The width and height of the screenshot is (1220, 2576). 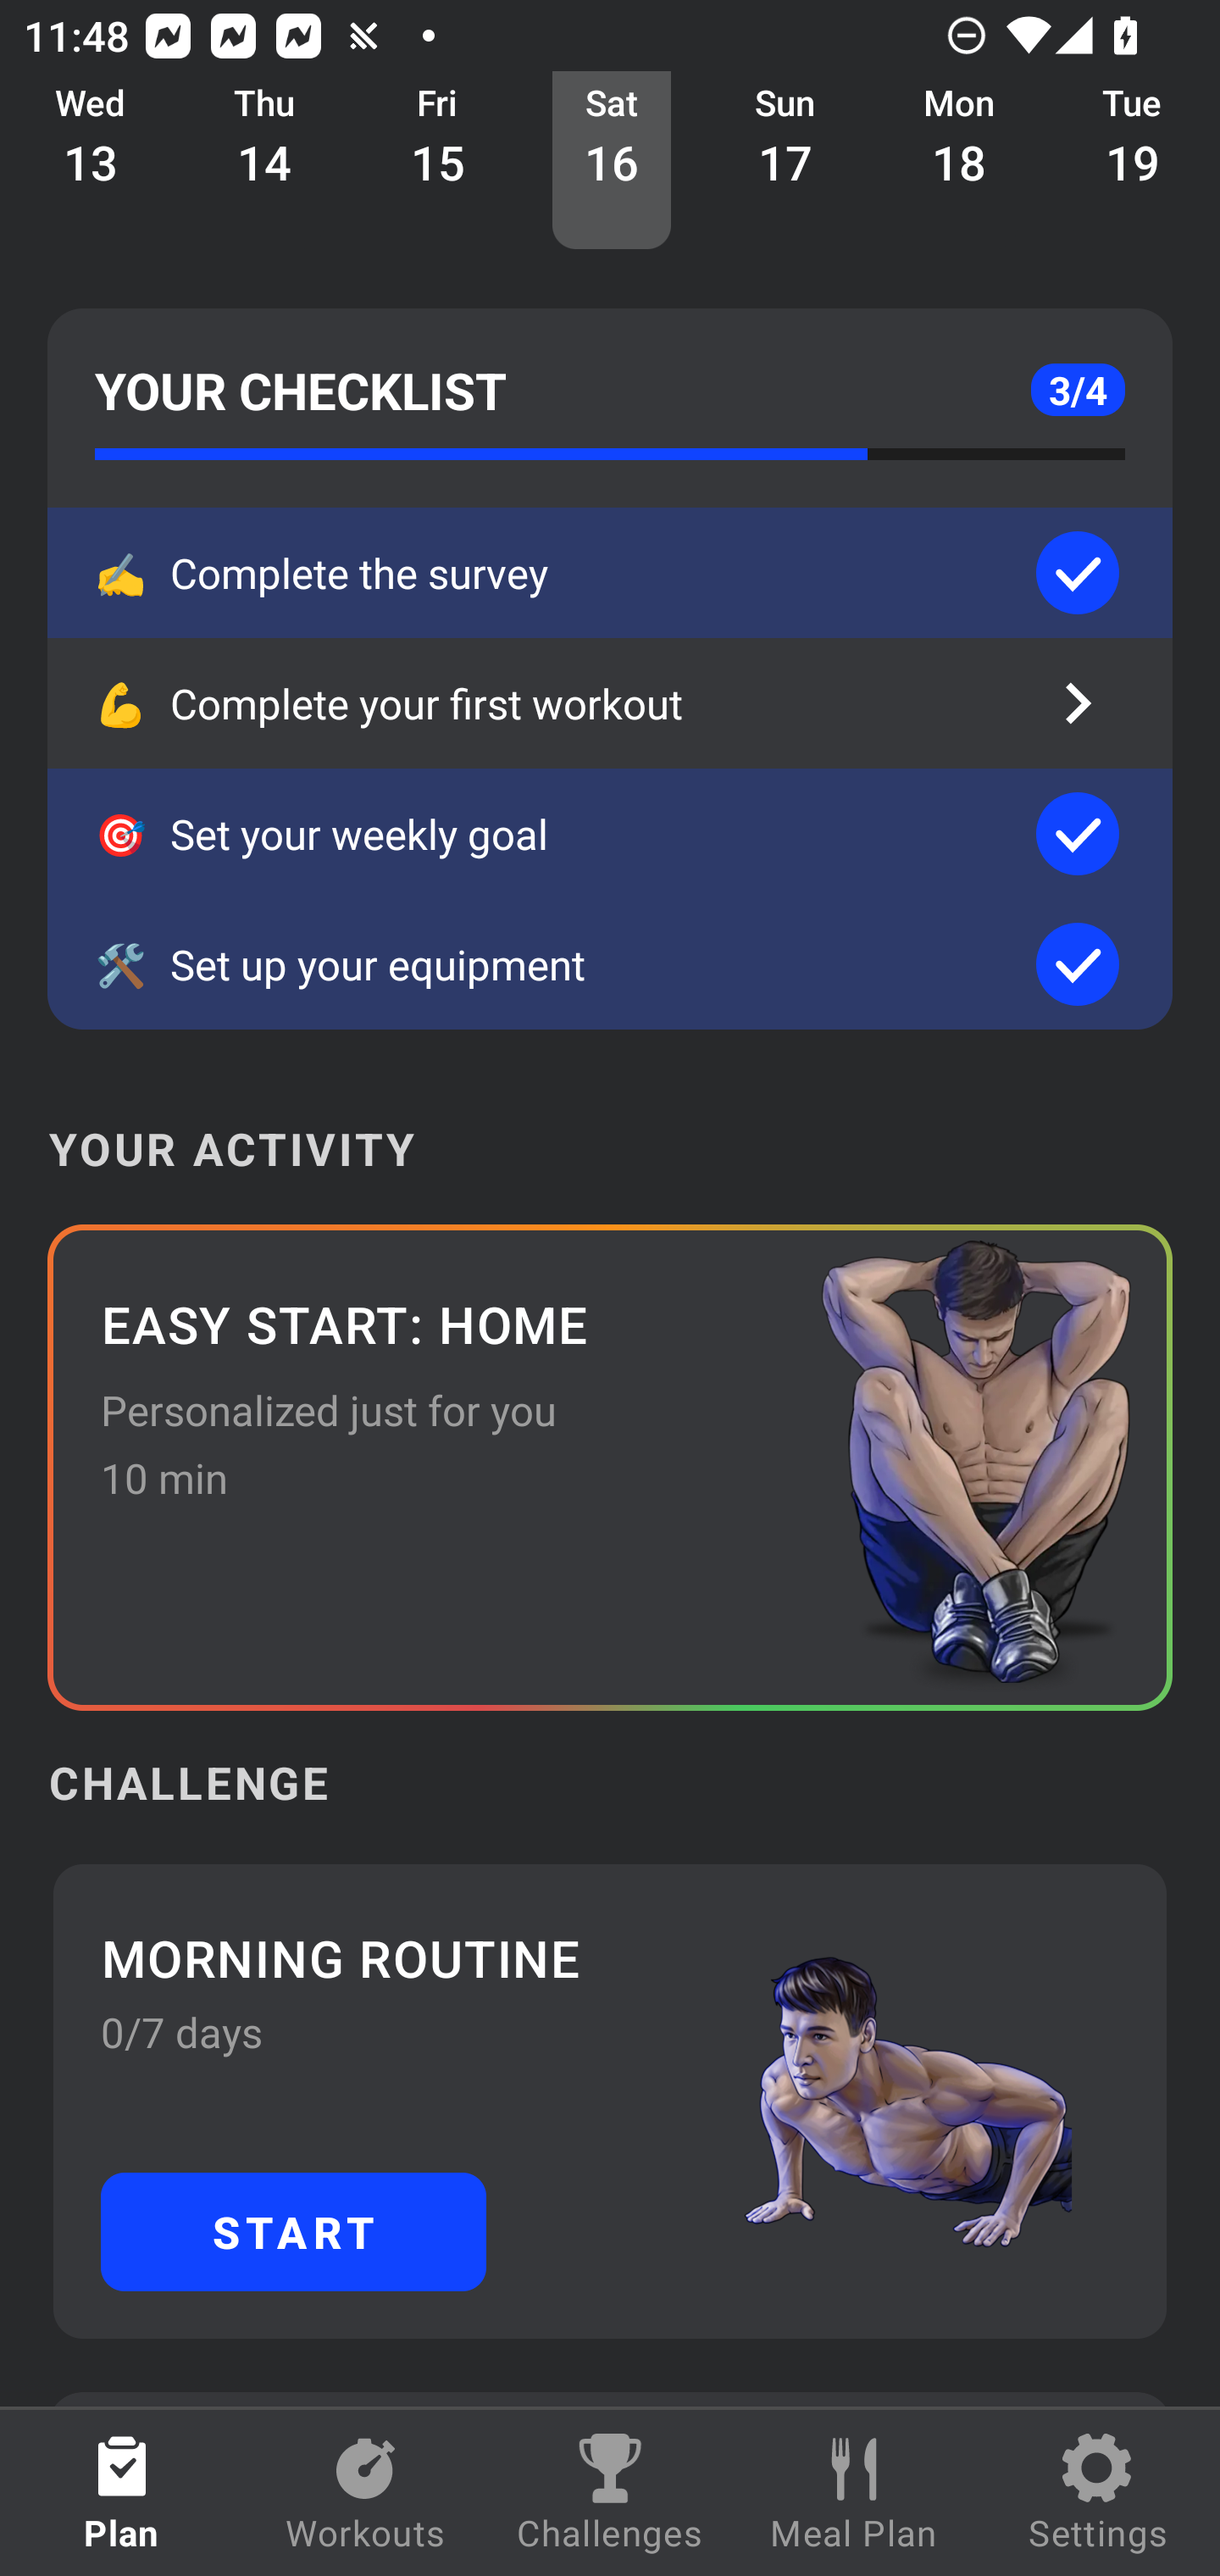 I want to click on Sat 16, so click(x=612, y=161).